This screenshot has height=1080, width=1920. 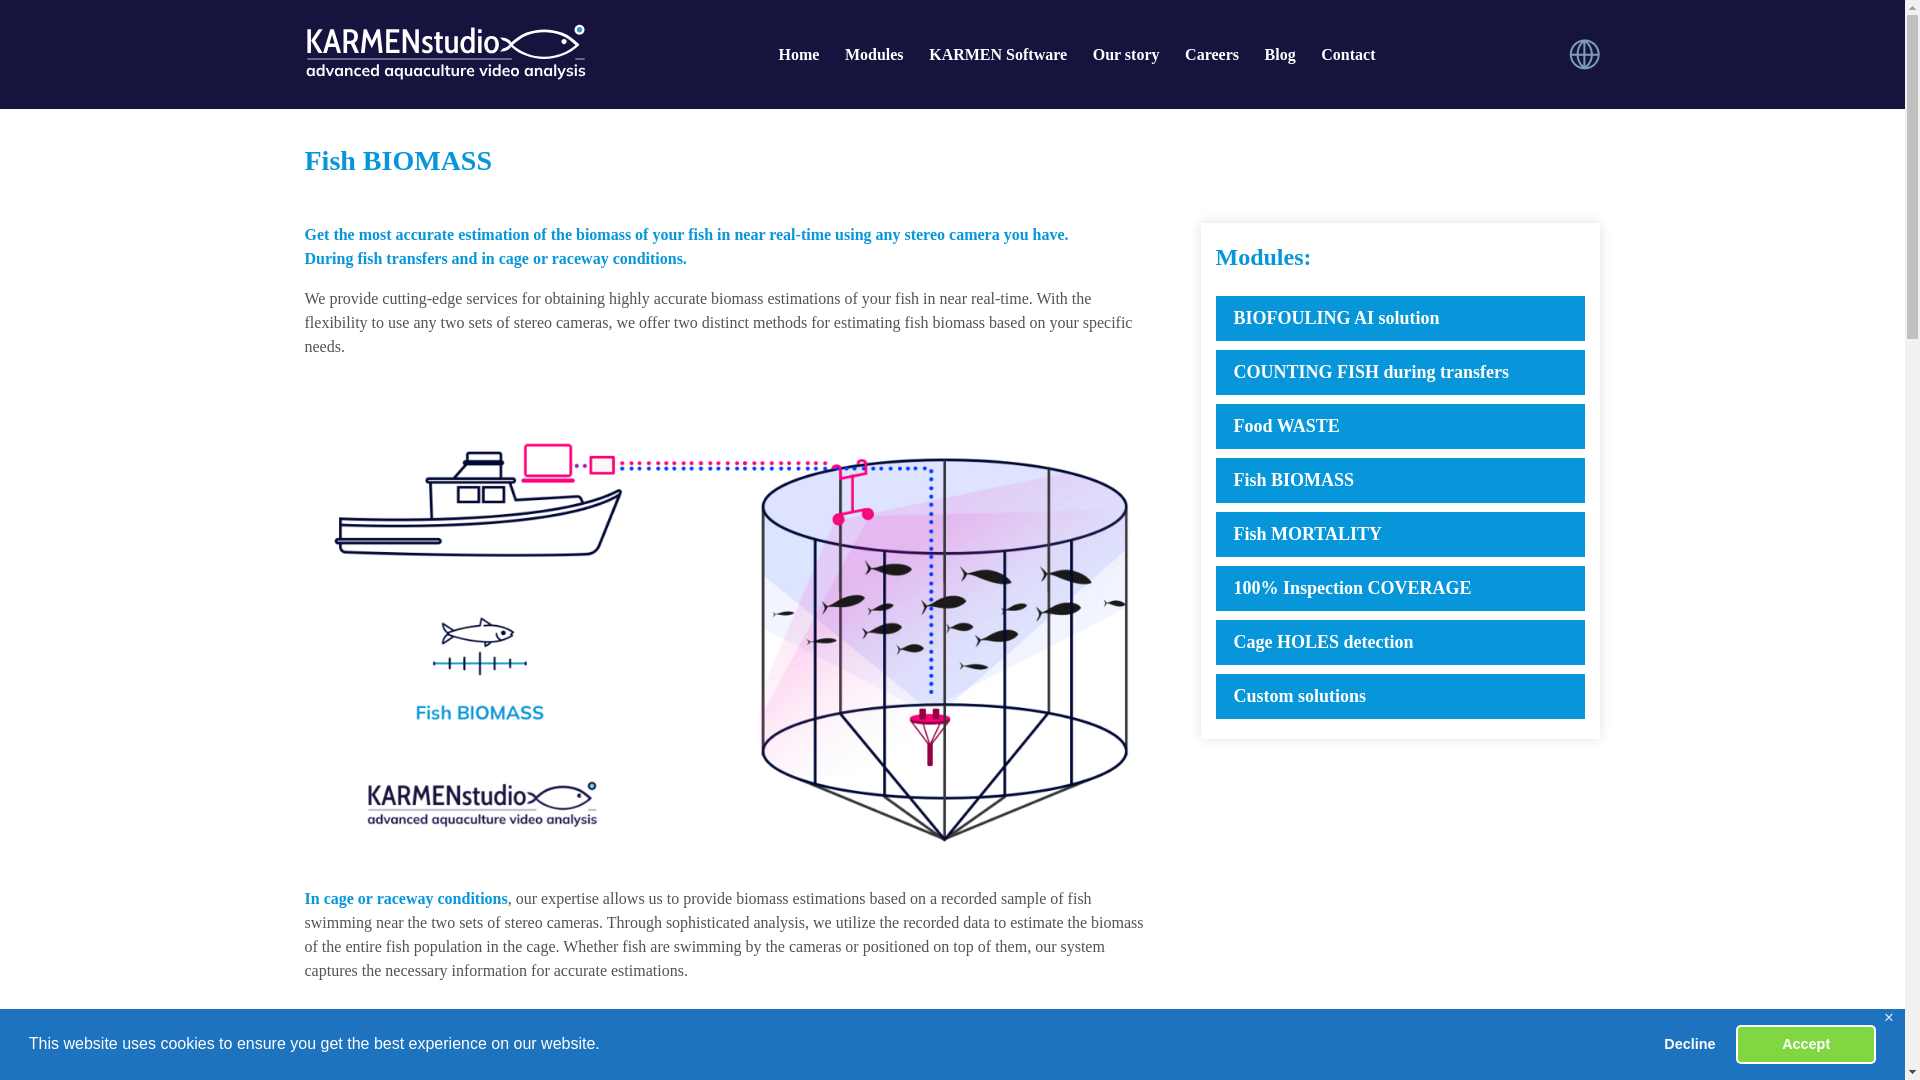 I want to click on Fish BIOMASS, so click(x=1400, y=480).